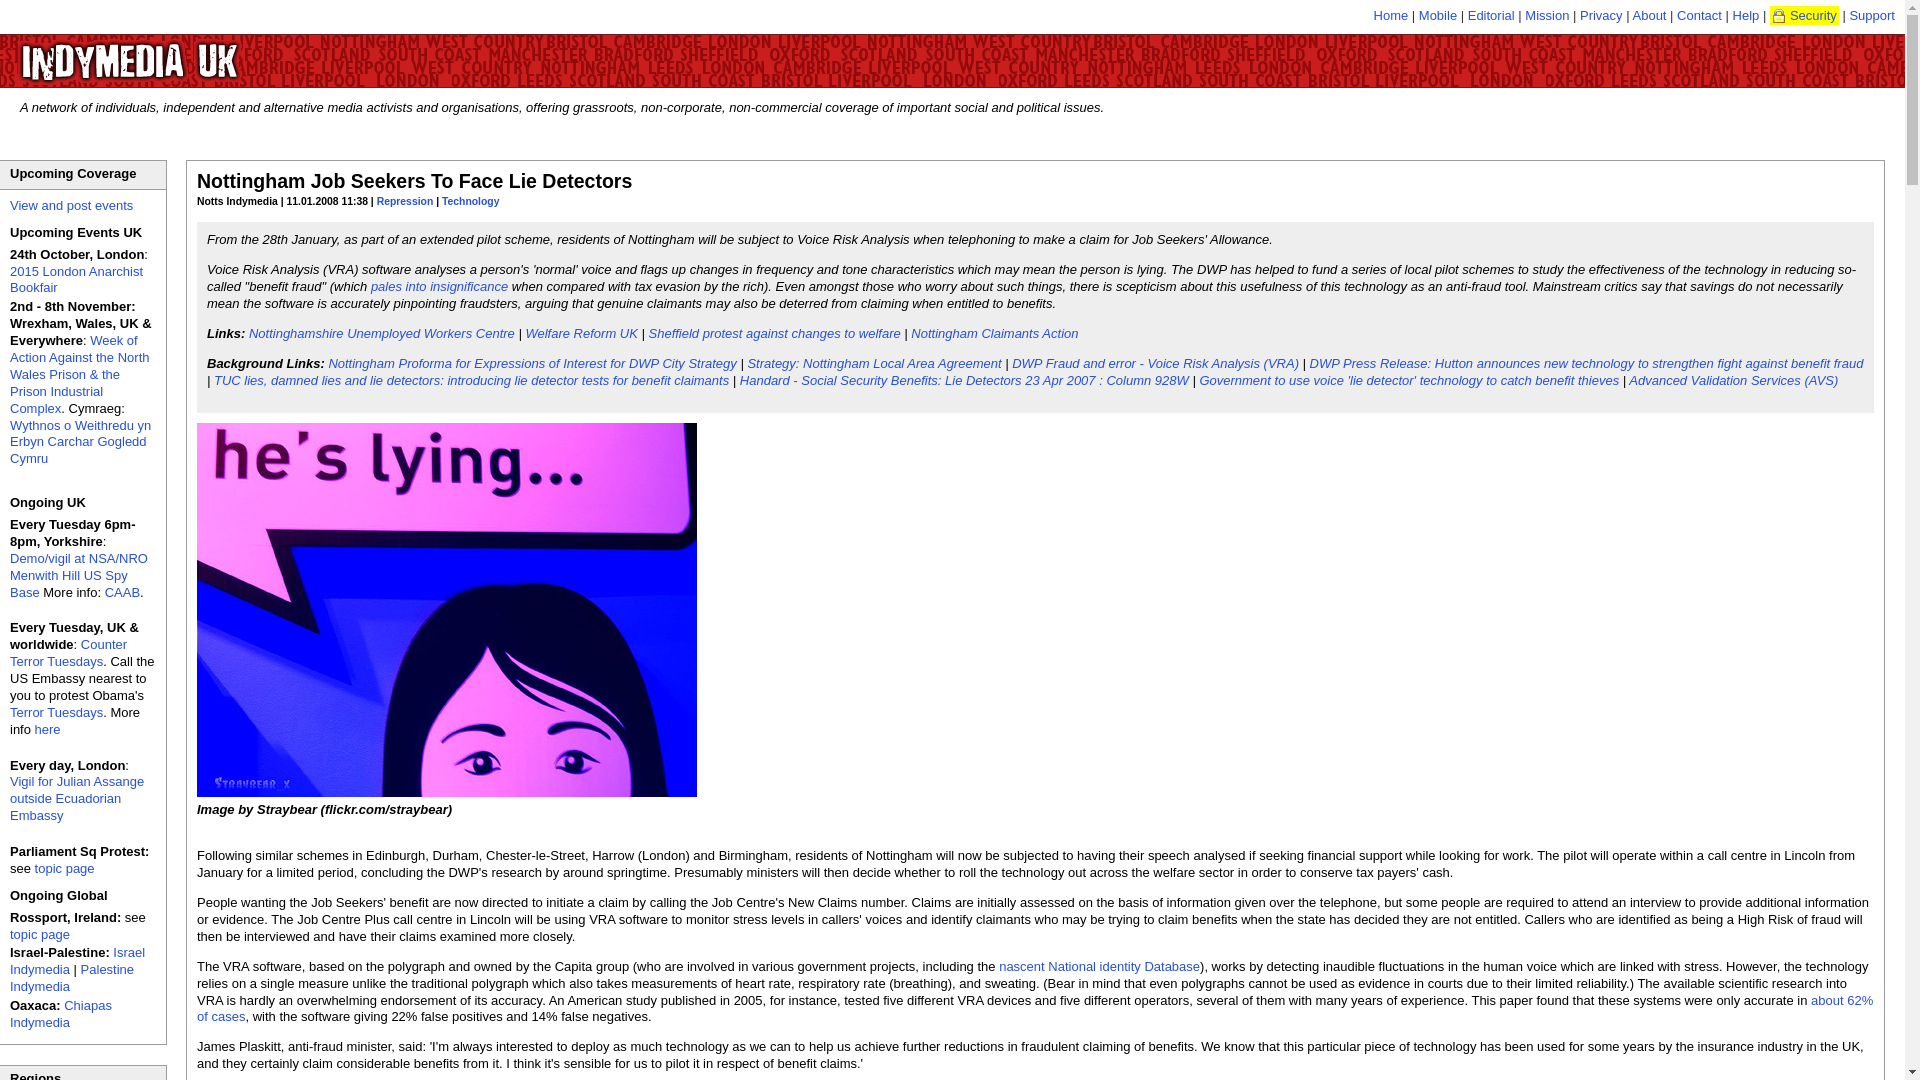  I want to click on UK Indymedia, so click(190, 52).